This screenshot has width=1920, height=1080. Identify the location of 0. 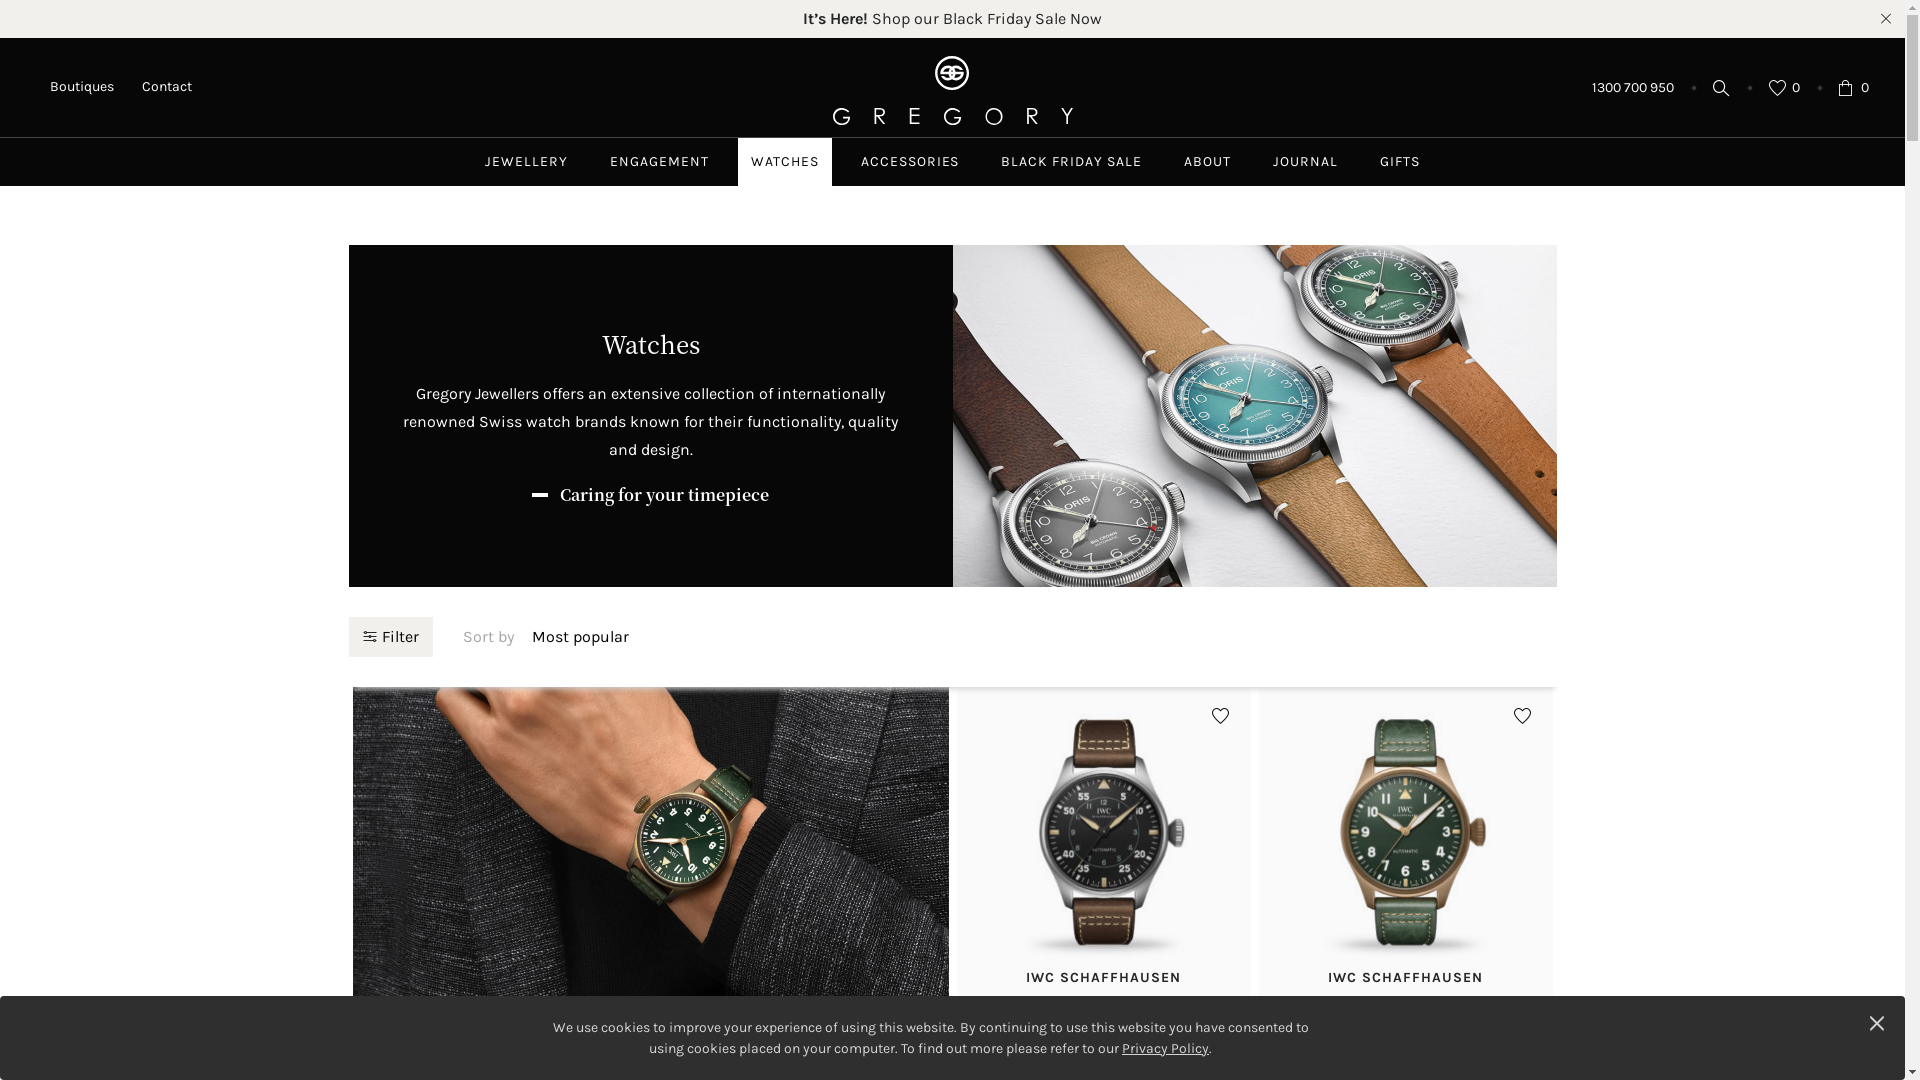
(1784, 88).